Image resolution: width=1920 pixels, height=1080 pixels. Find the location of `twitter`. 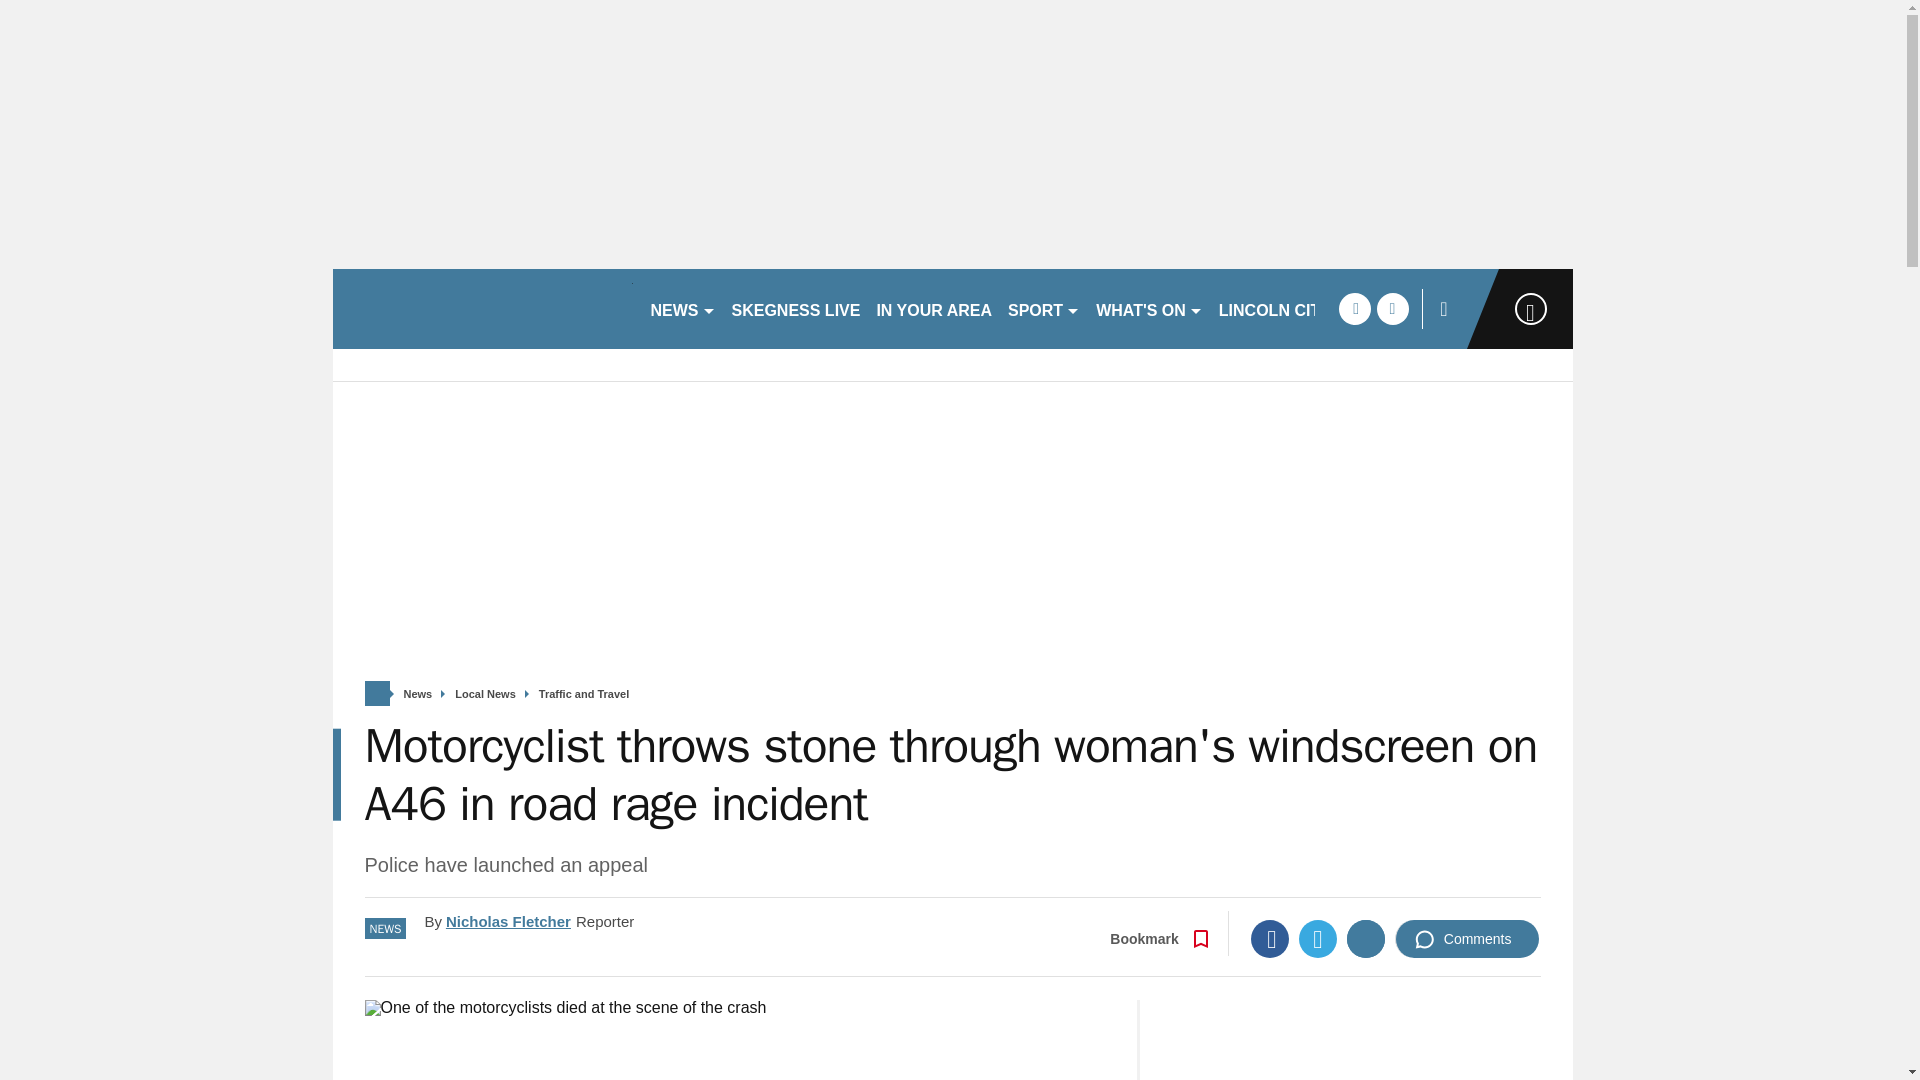

twitter is located at coordinates (1392, 308).